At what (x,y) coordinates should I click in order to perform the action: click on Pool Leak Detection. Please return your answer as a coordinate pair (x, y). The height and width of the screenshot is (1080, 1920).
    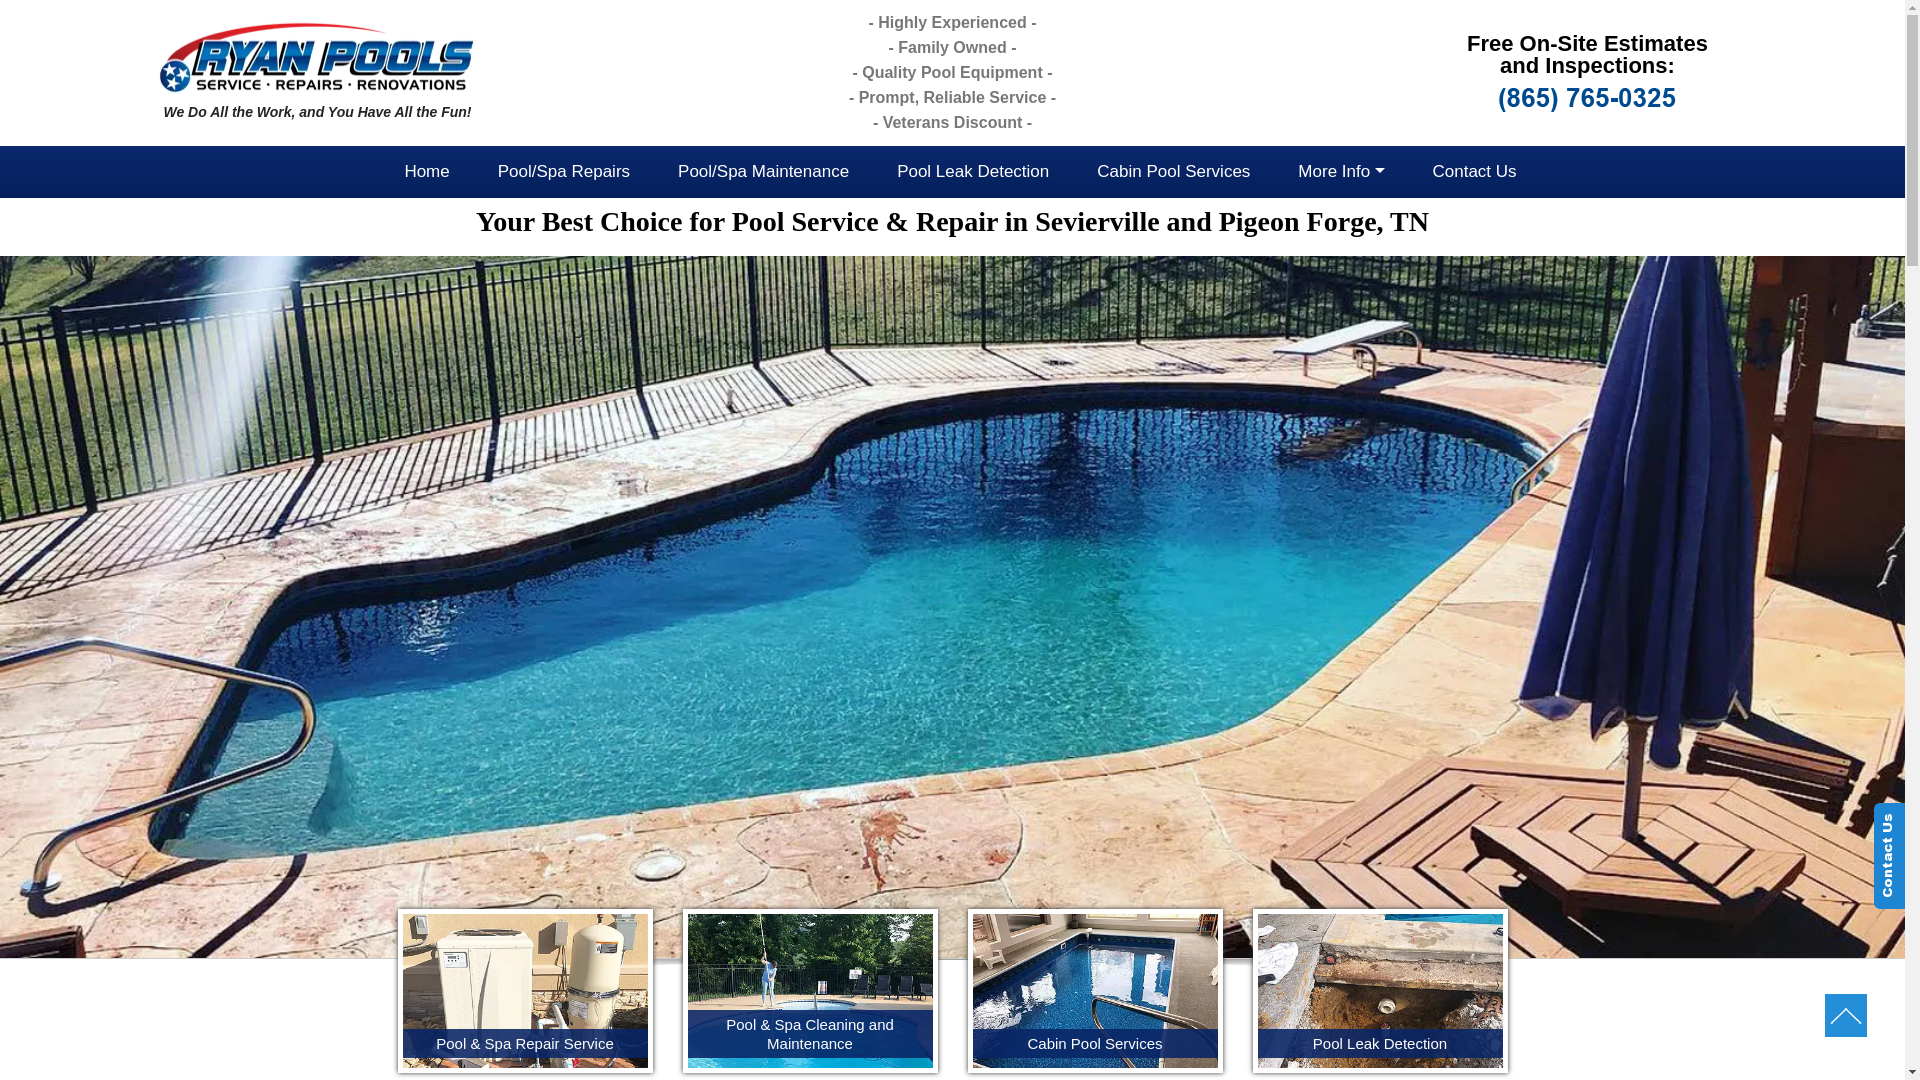
    Looking at the image, I should click on (1380, 988).